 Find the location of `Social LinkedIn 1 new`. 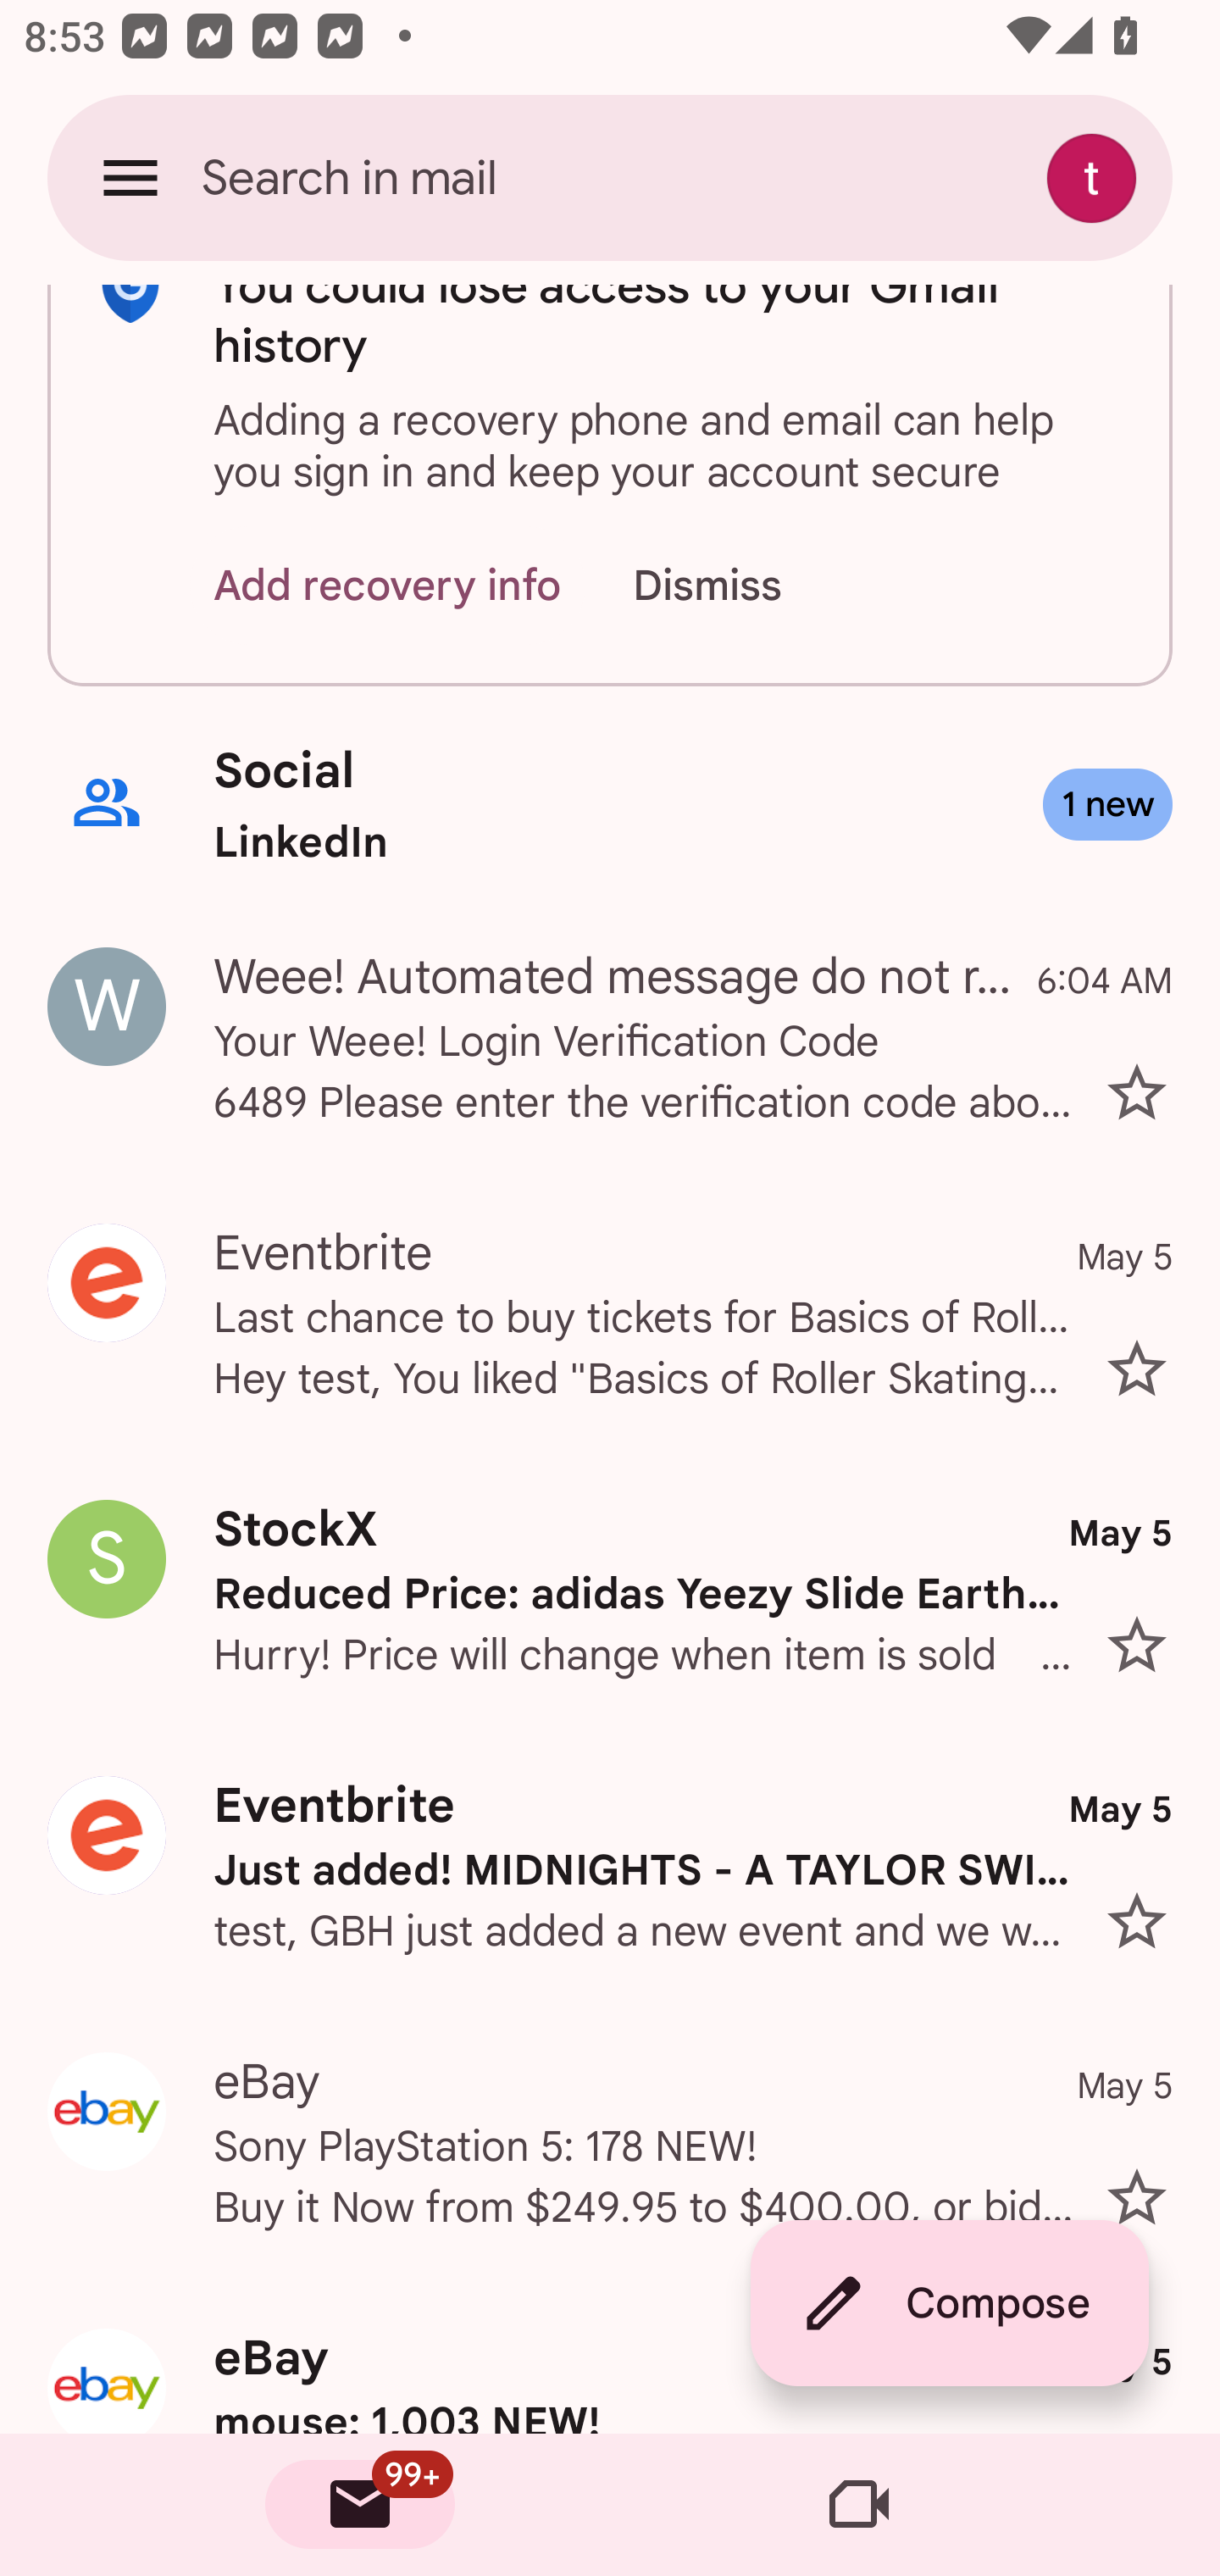

Social LinkedIn 1 new is located at coordinates (610, 805).